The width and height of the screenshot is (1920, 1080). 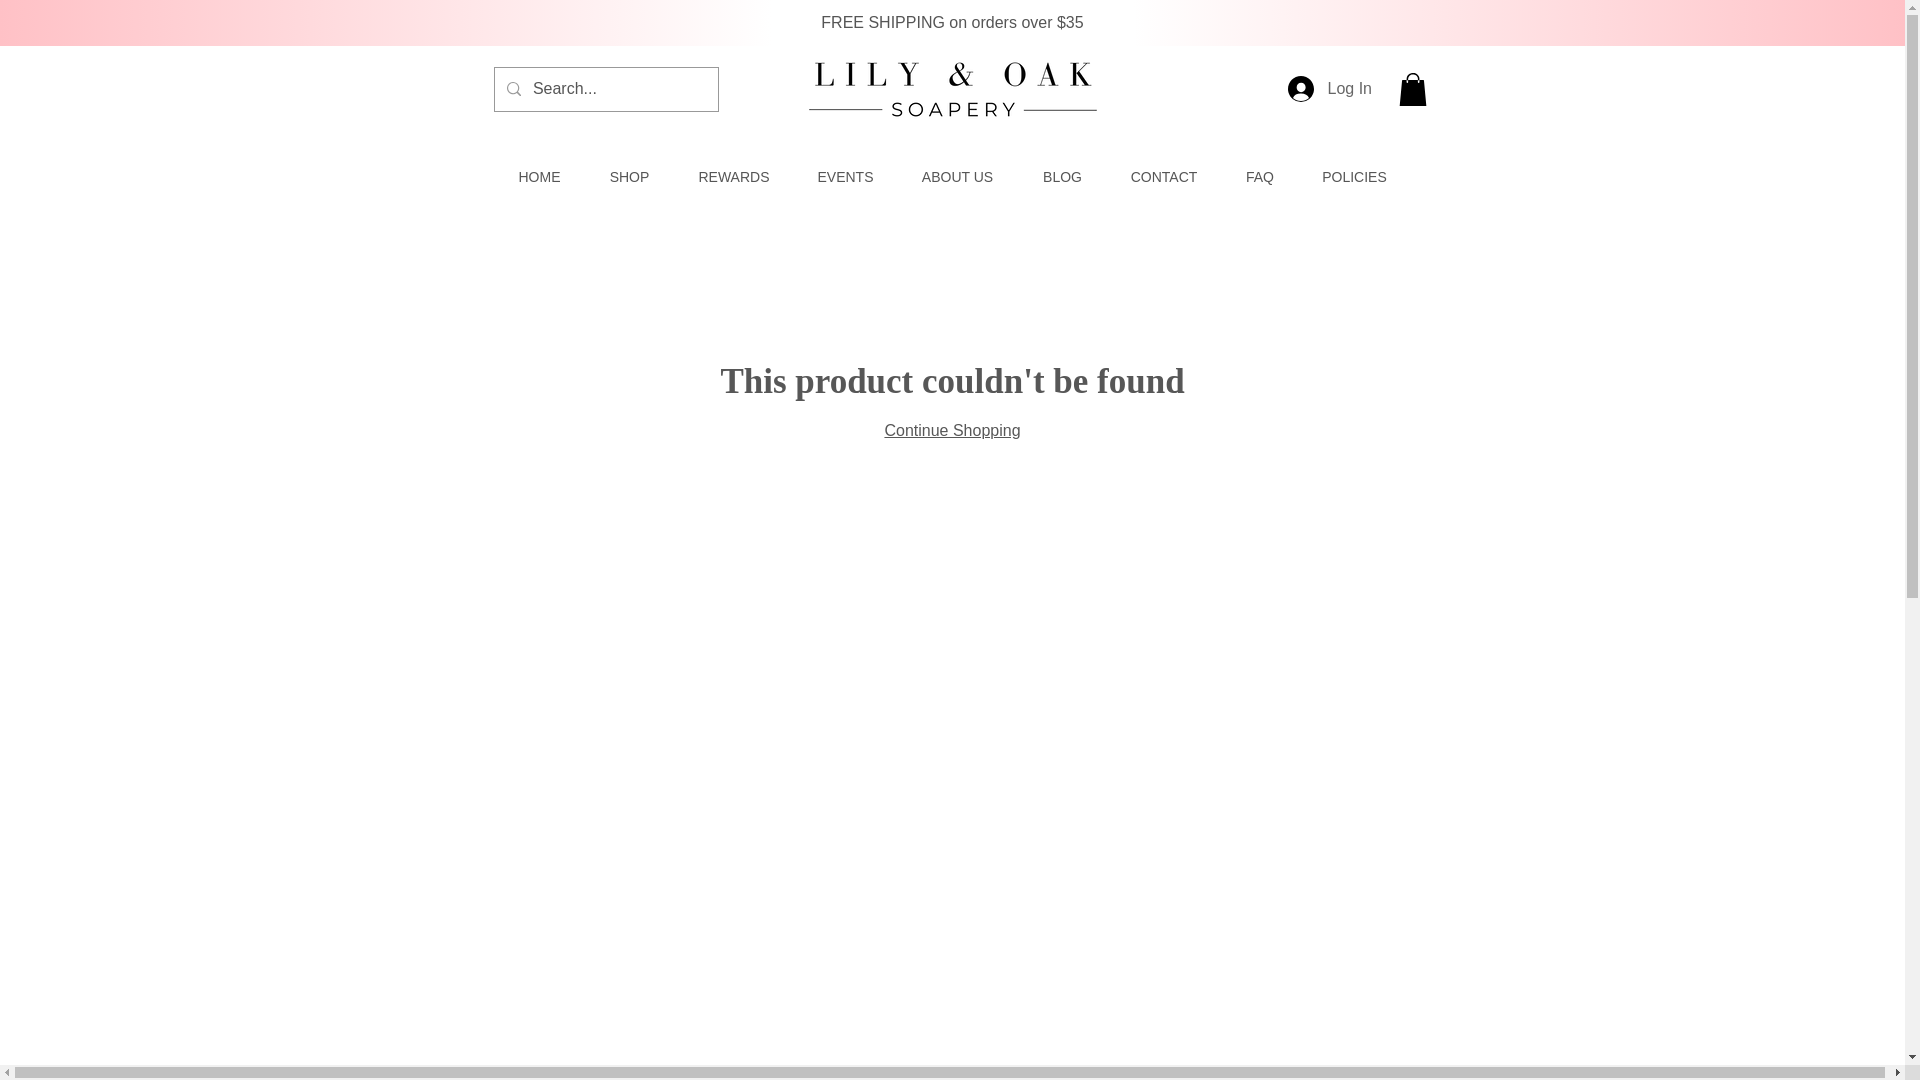 I want to click on BLOG, so click(x=1061, y=177).